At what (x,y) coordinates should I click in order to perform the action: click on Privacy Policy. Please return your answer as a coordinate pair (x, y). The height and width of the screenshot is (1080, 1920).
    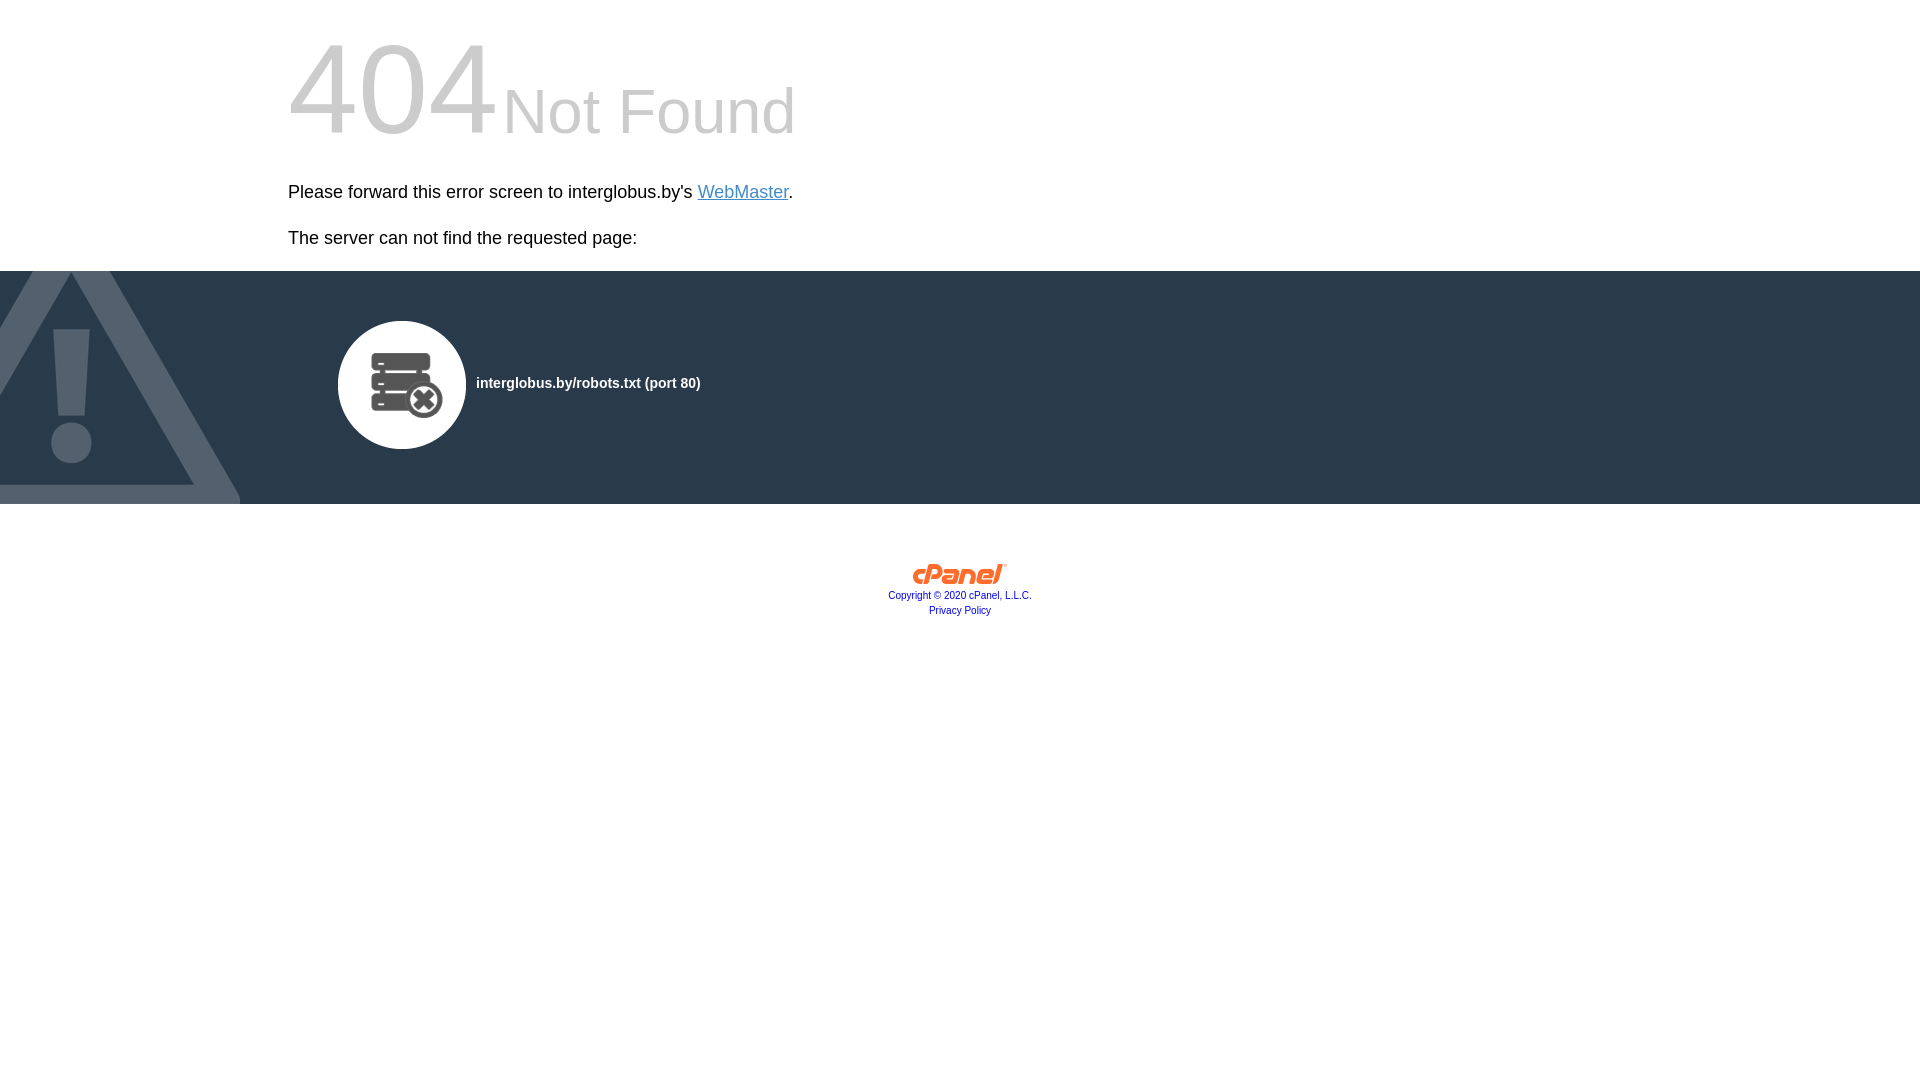
    Looking at the image, I should click on (960, 610).